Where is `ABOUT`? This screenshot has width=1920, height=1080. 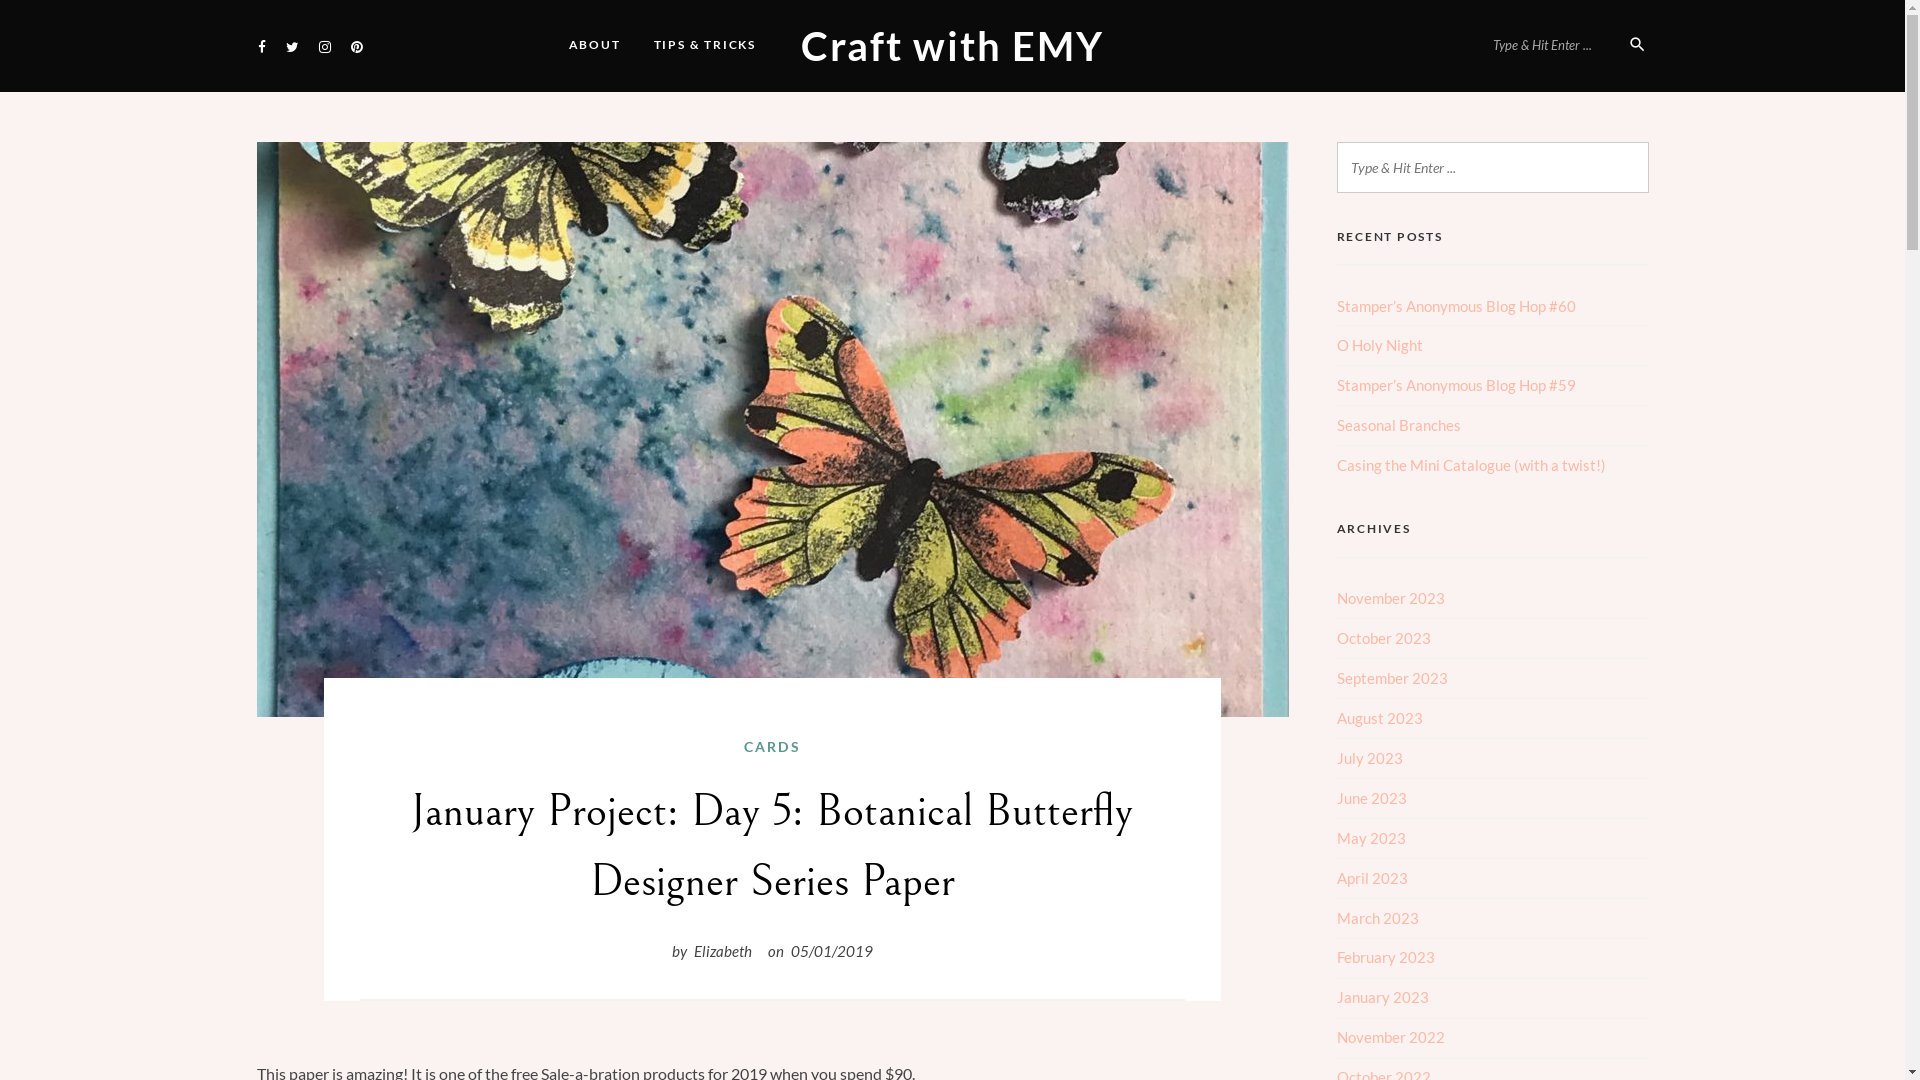
ABOUT is located at coordinates (595, 45).